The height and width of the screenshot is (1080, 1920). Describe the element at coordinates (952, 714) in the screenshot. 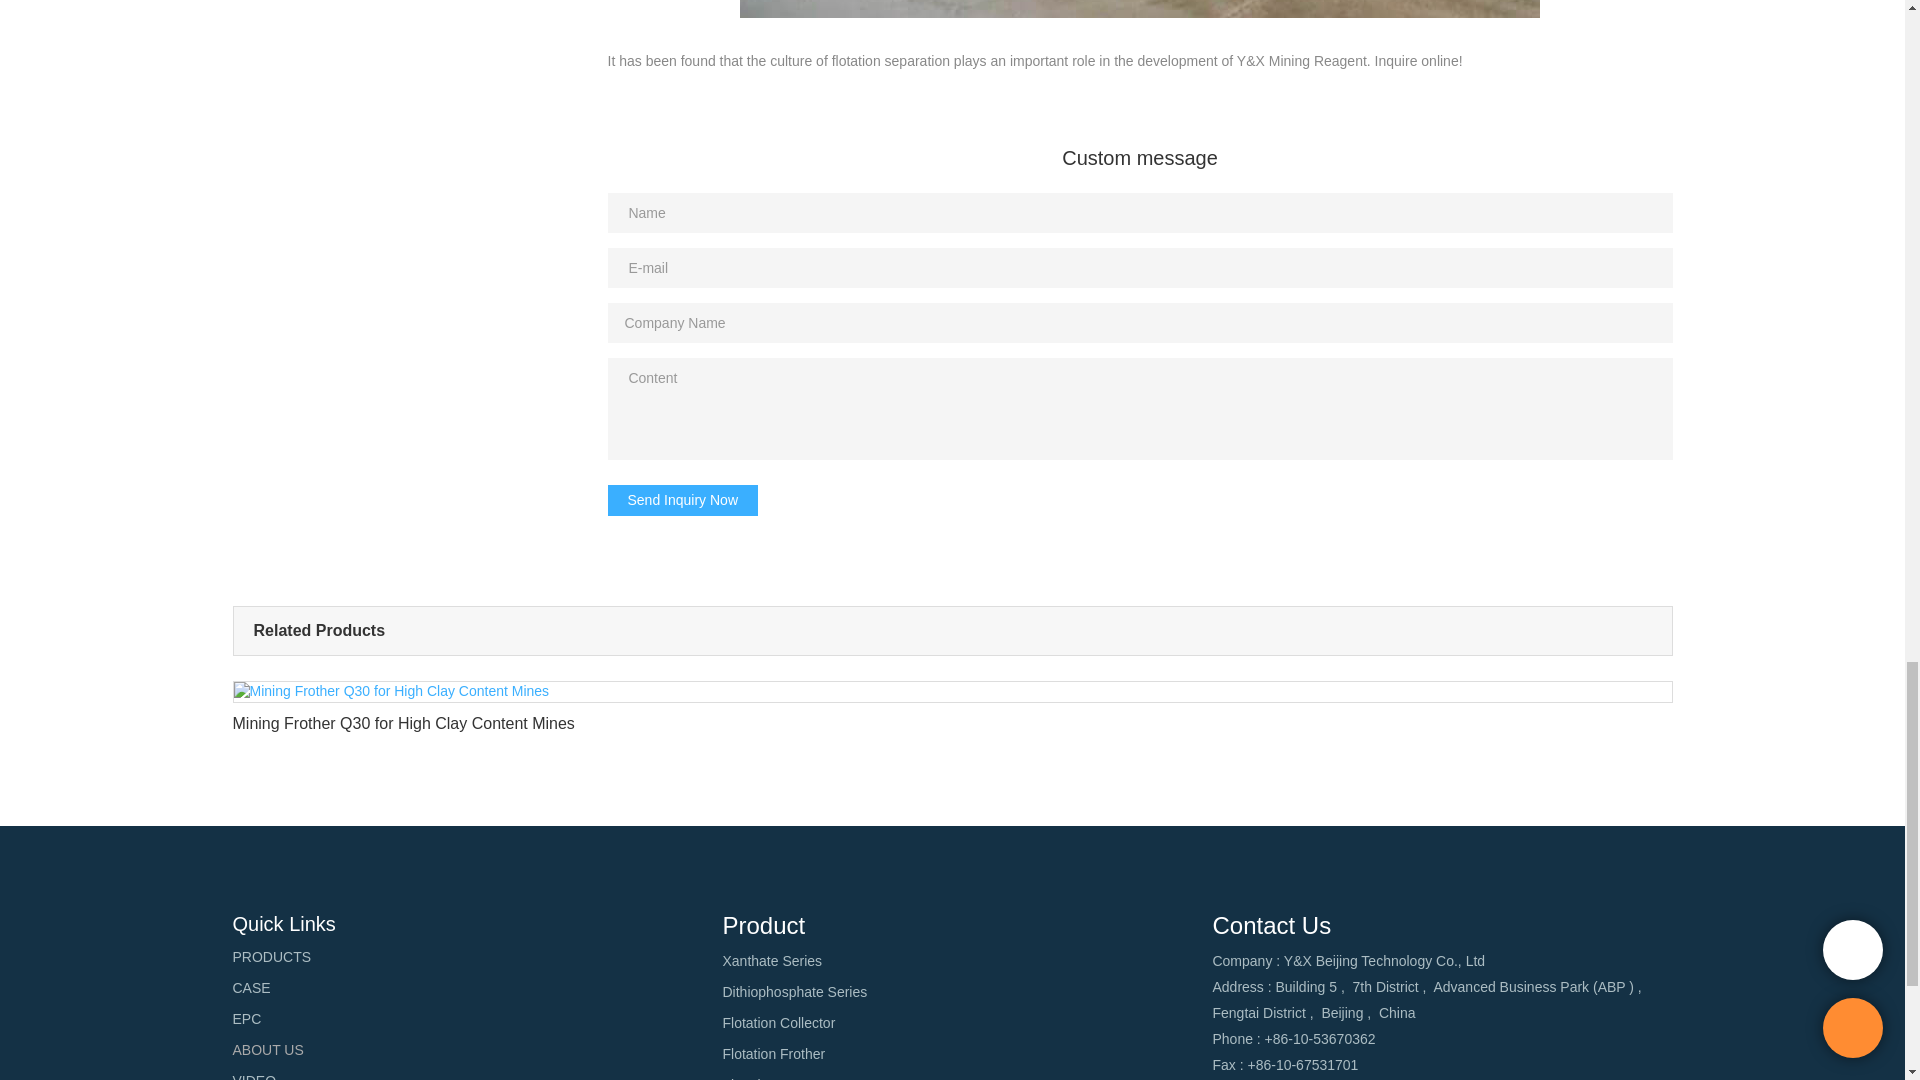

I see `Mining Frother Q30 for High Clay Content Mines` at that location.